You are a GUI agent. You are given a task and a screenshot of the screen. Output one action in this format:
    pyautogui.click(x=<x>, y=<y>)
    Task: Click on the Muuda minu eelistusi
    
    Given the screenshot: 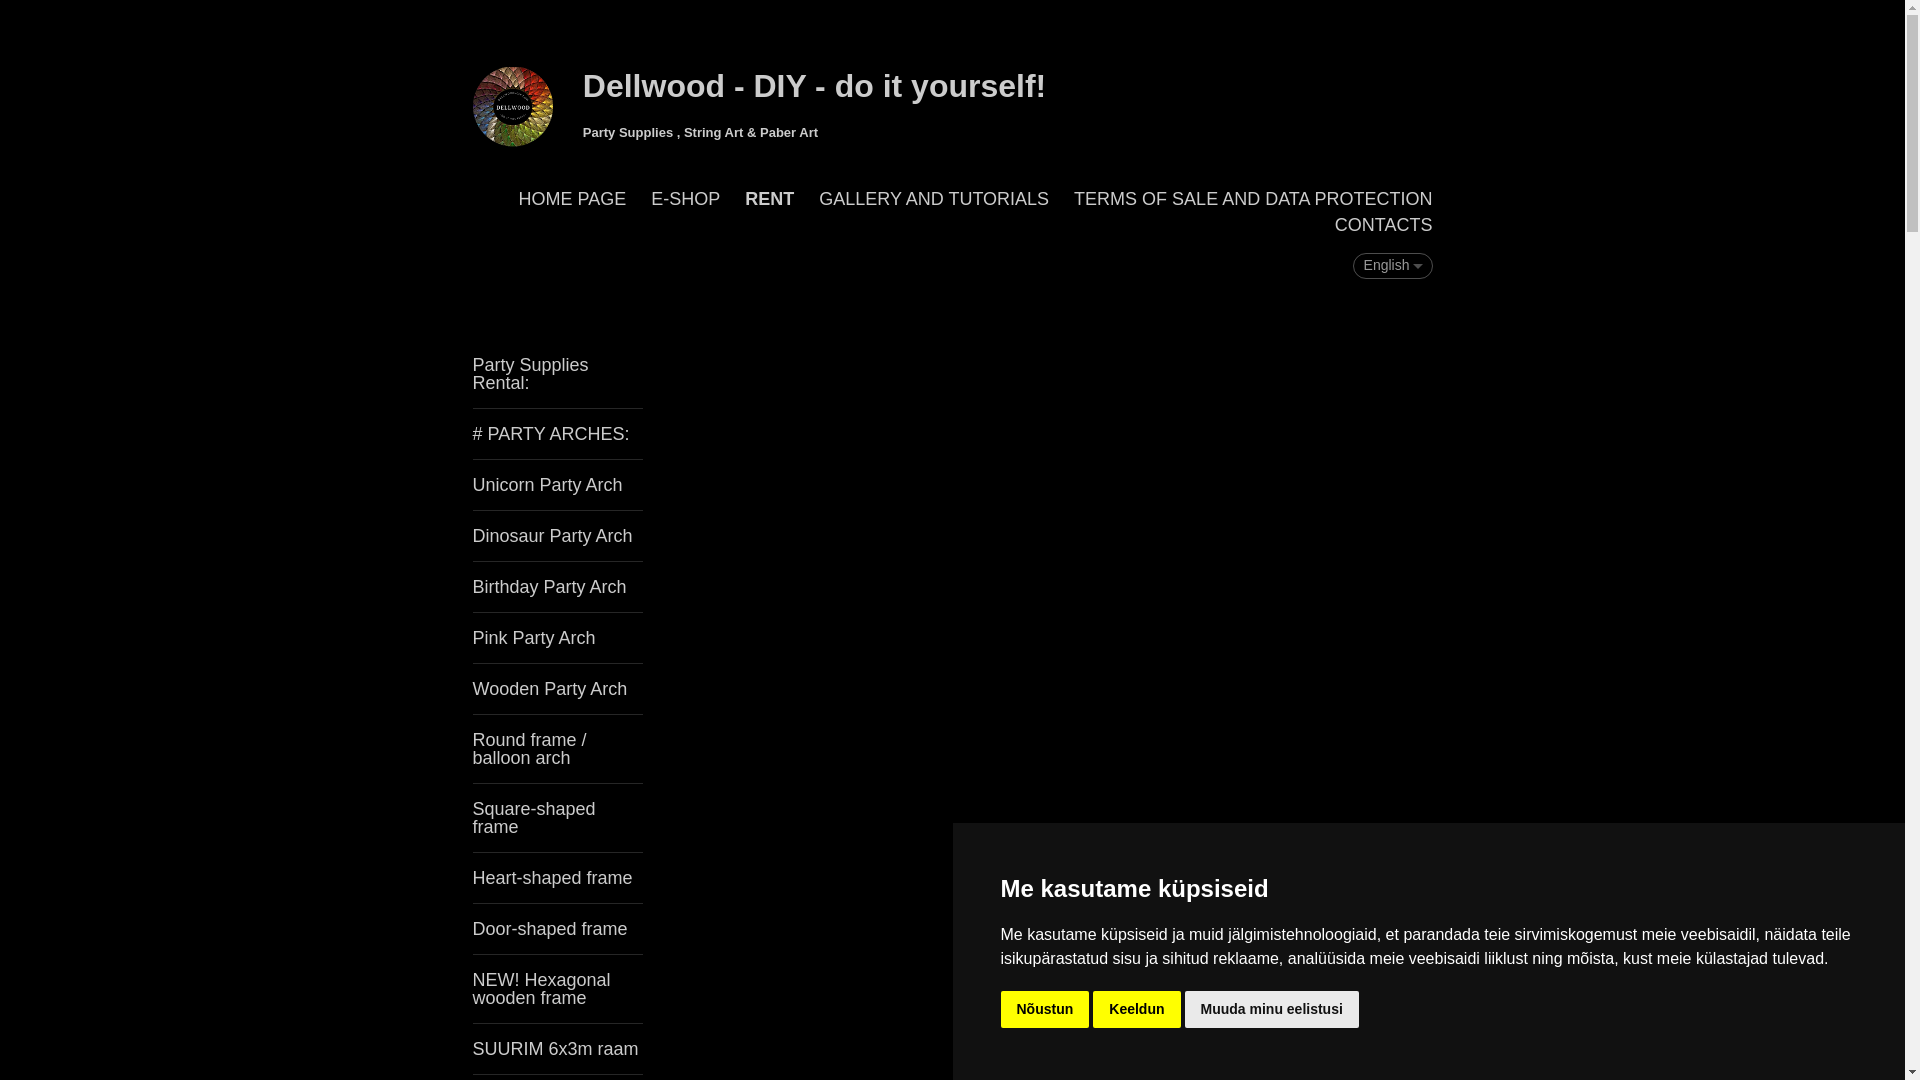 What is the action you would take?
    pyautogui.click(x=1270, y=1010)
    